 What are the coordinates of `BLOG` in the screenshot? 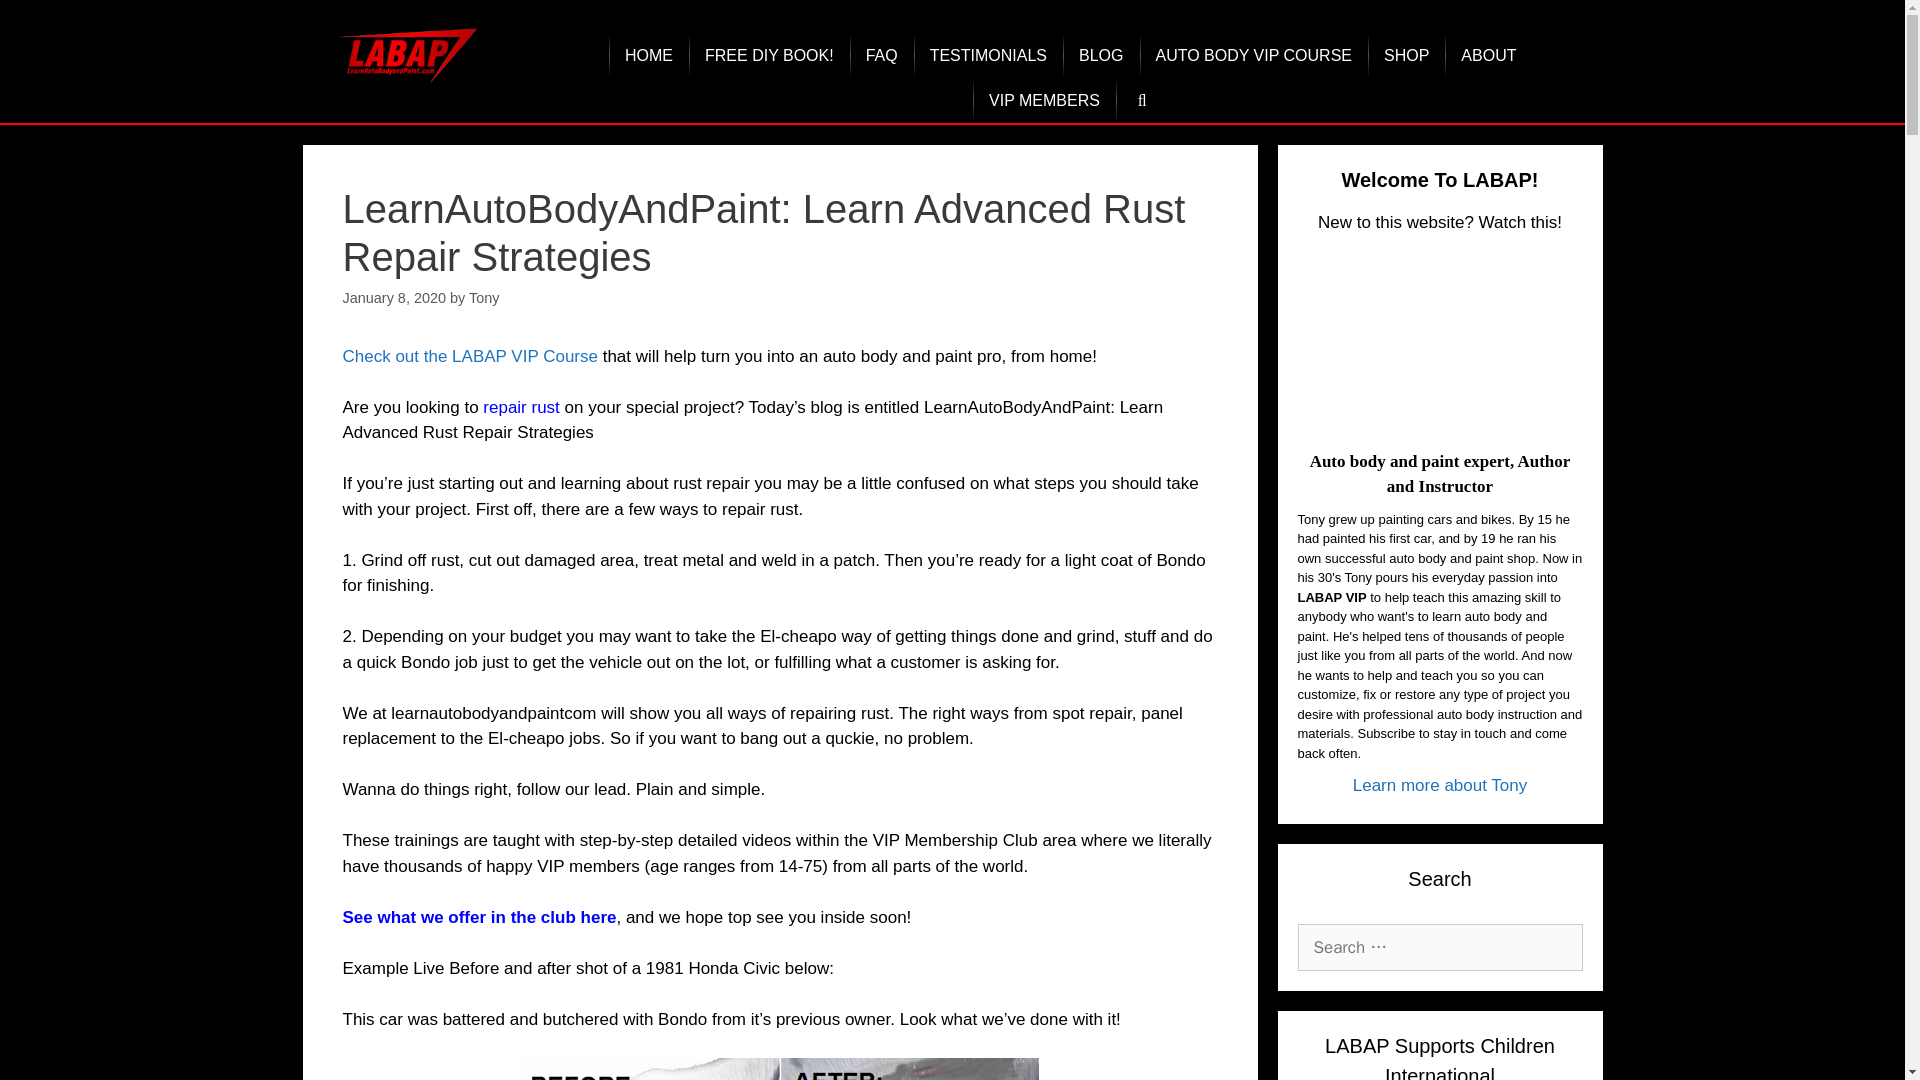 It's located at (1100, 55).